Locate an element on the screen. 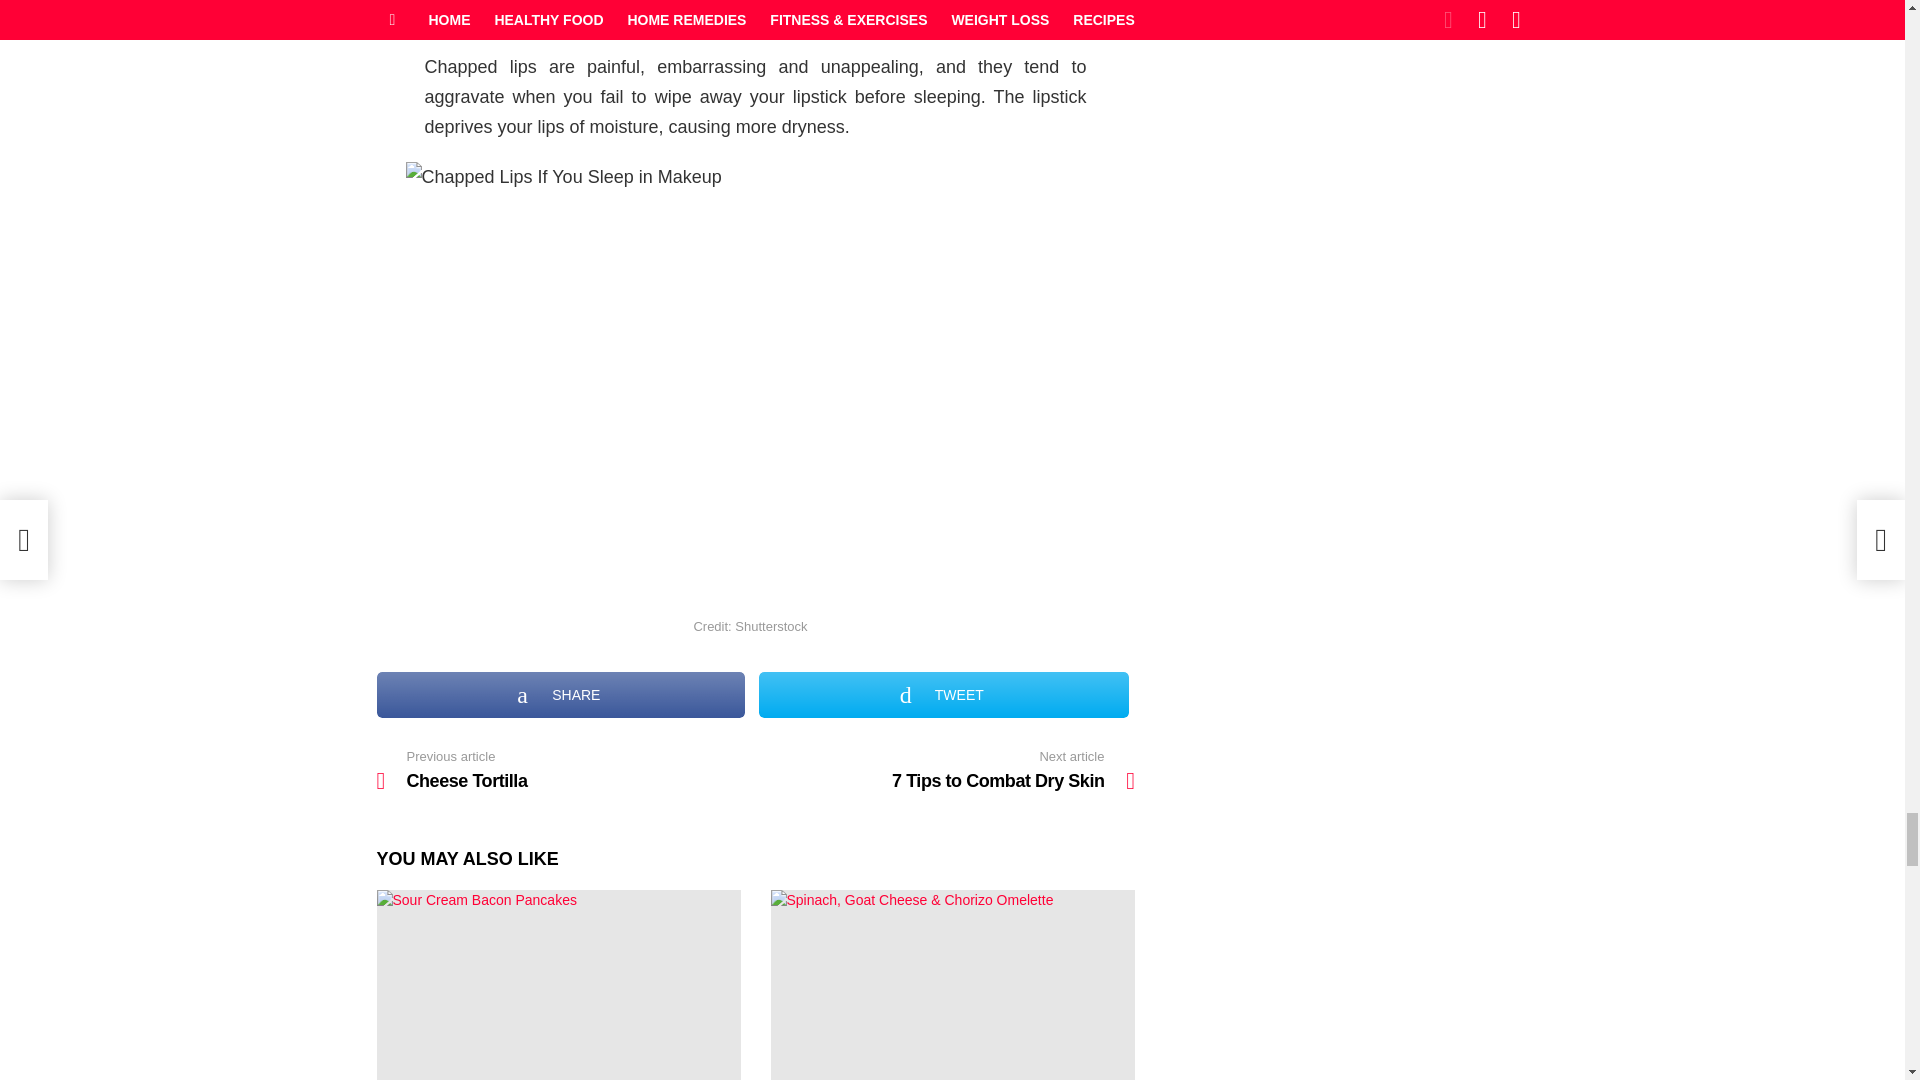  TWEET is located at coordinates (565, 770).